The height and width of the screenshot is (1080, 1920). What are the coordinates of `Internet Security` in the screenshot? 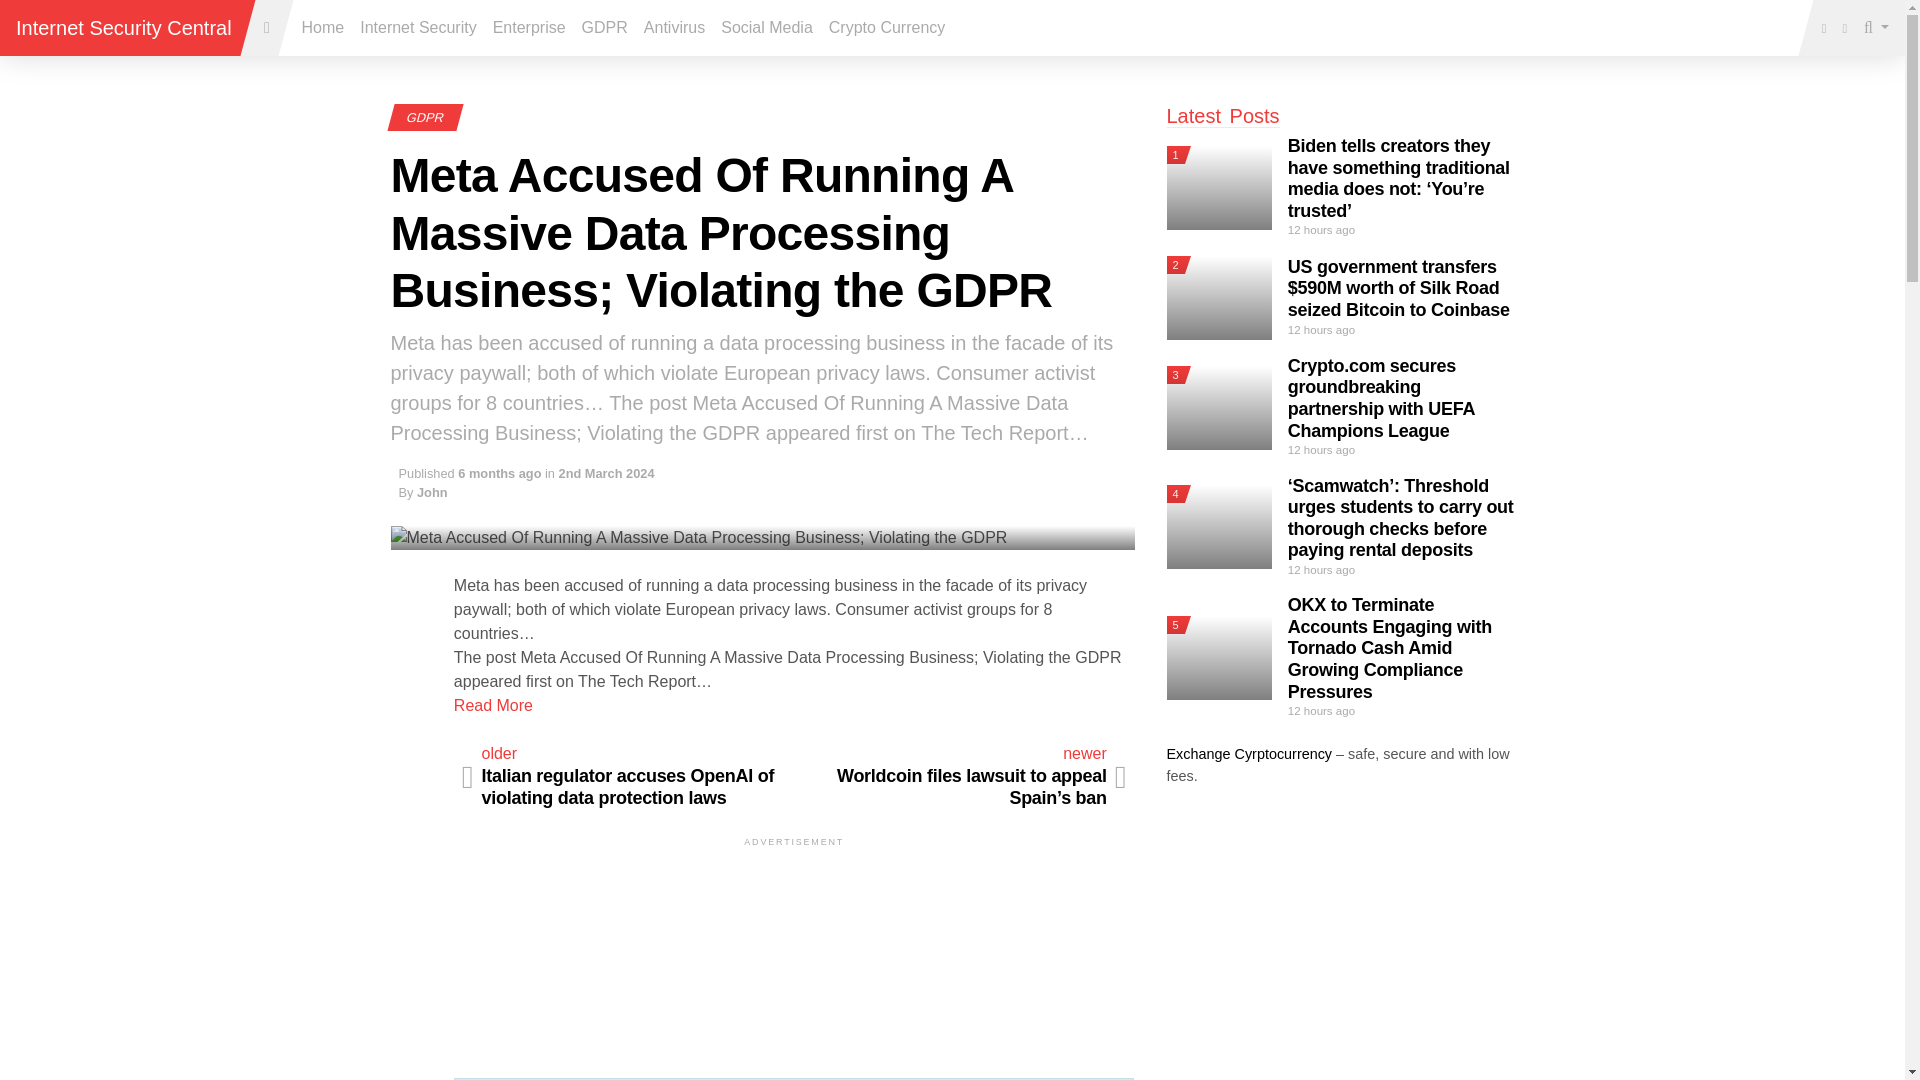 It's located at (418, 27).